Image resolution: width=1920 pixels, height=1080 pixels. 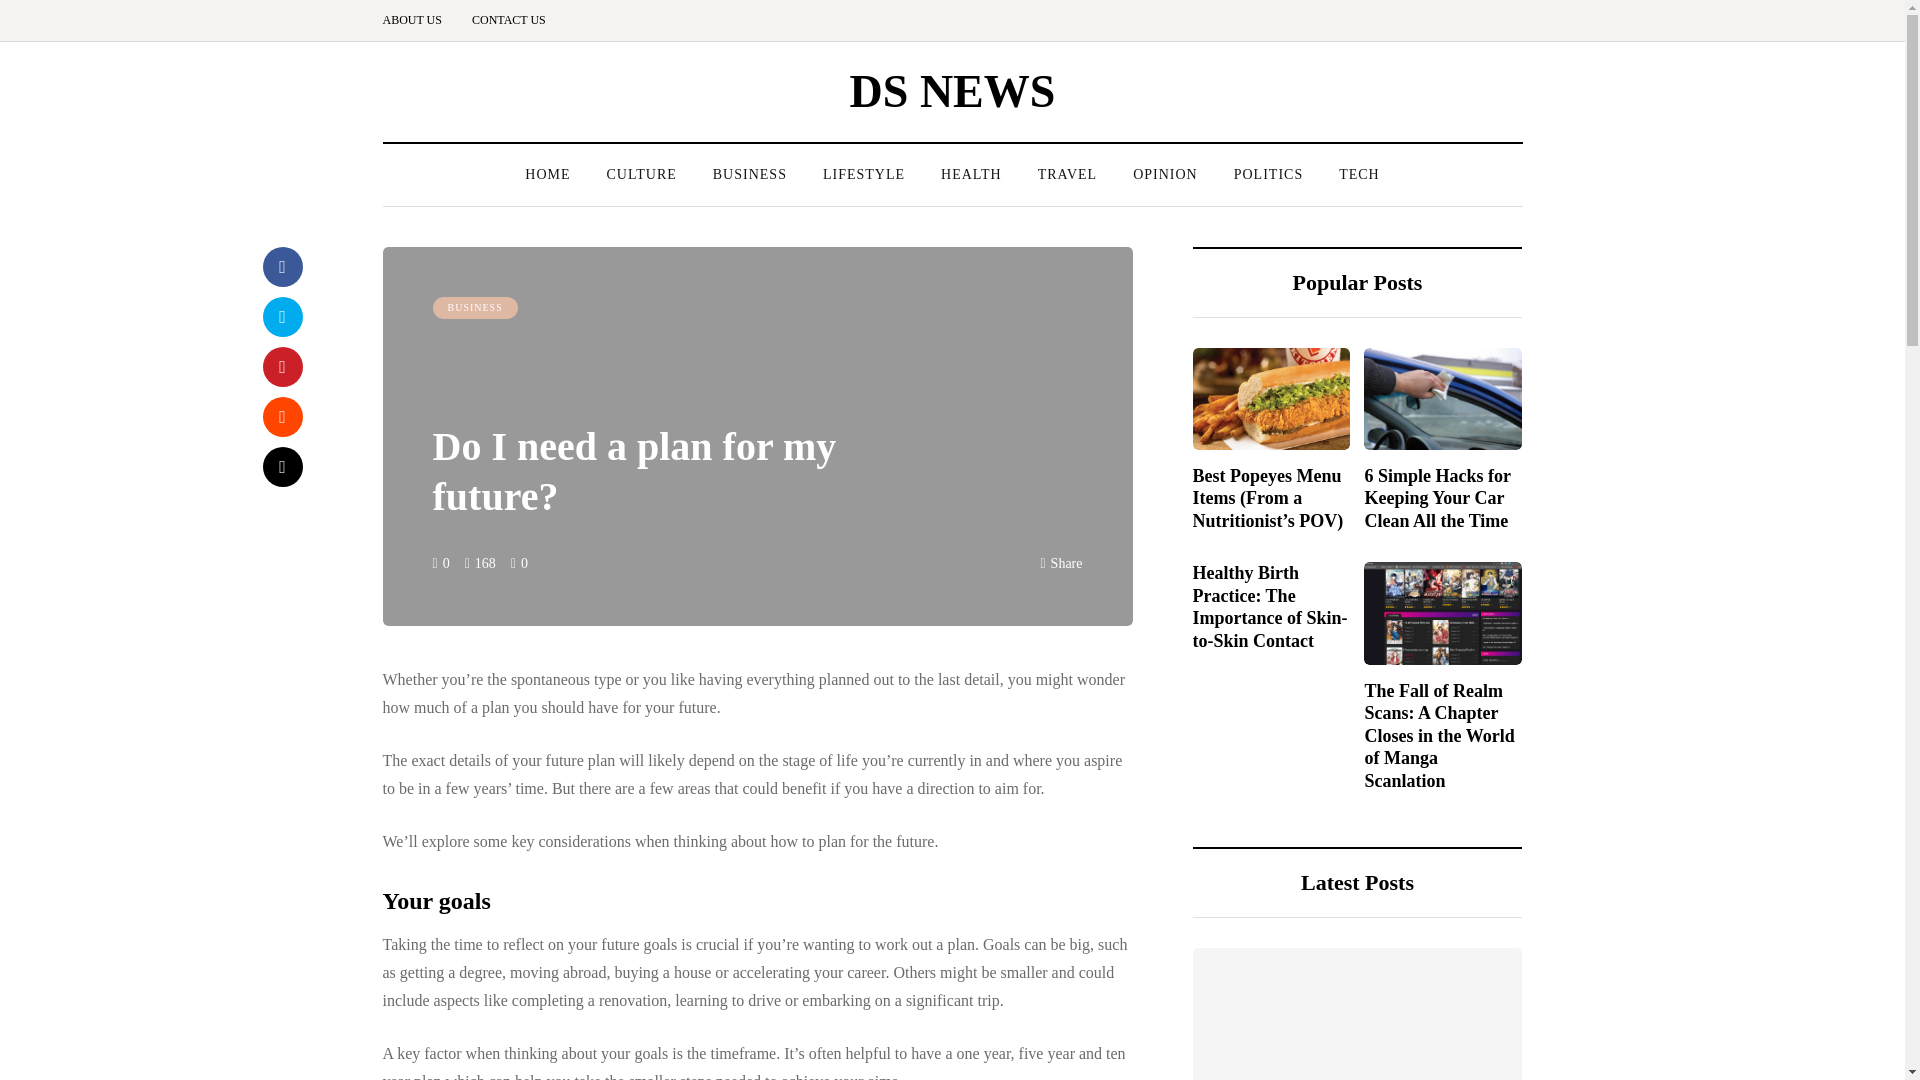 What do you see at coordinates (1358, 174) in the screenshot?
I see `TECH` at bounding box center [1358, 174].